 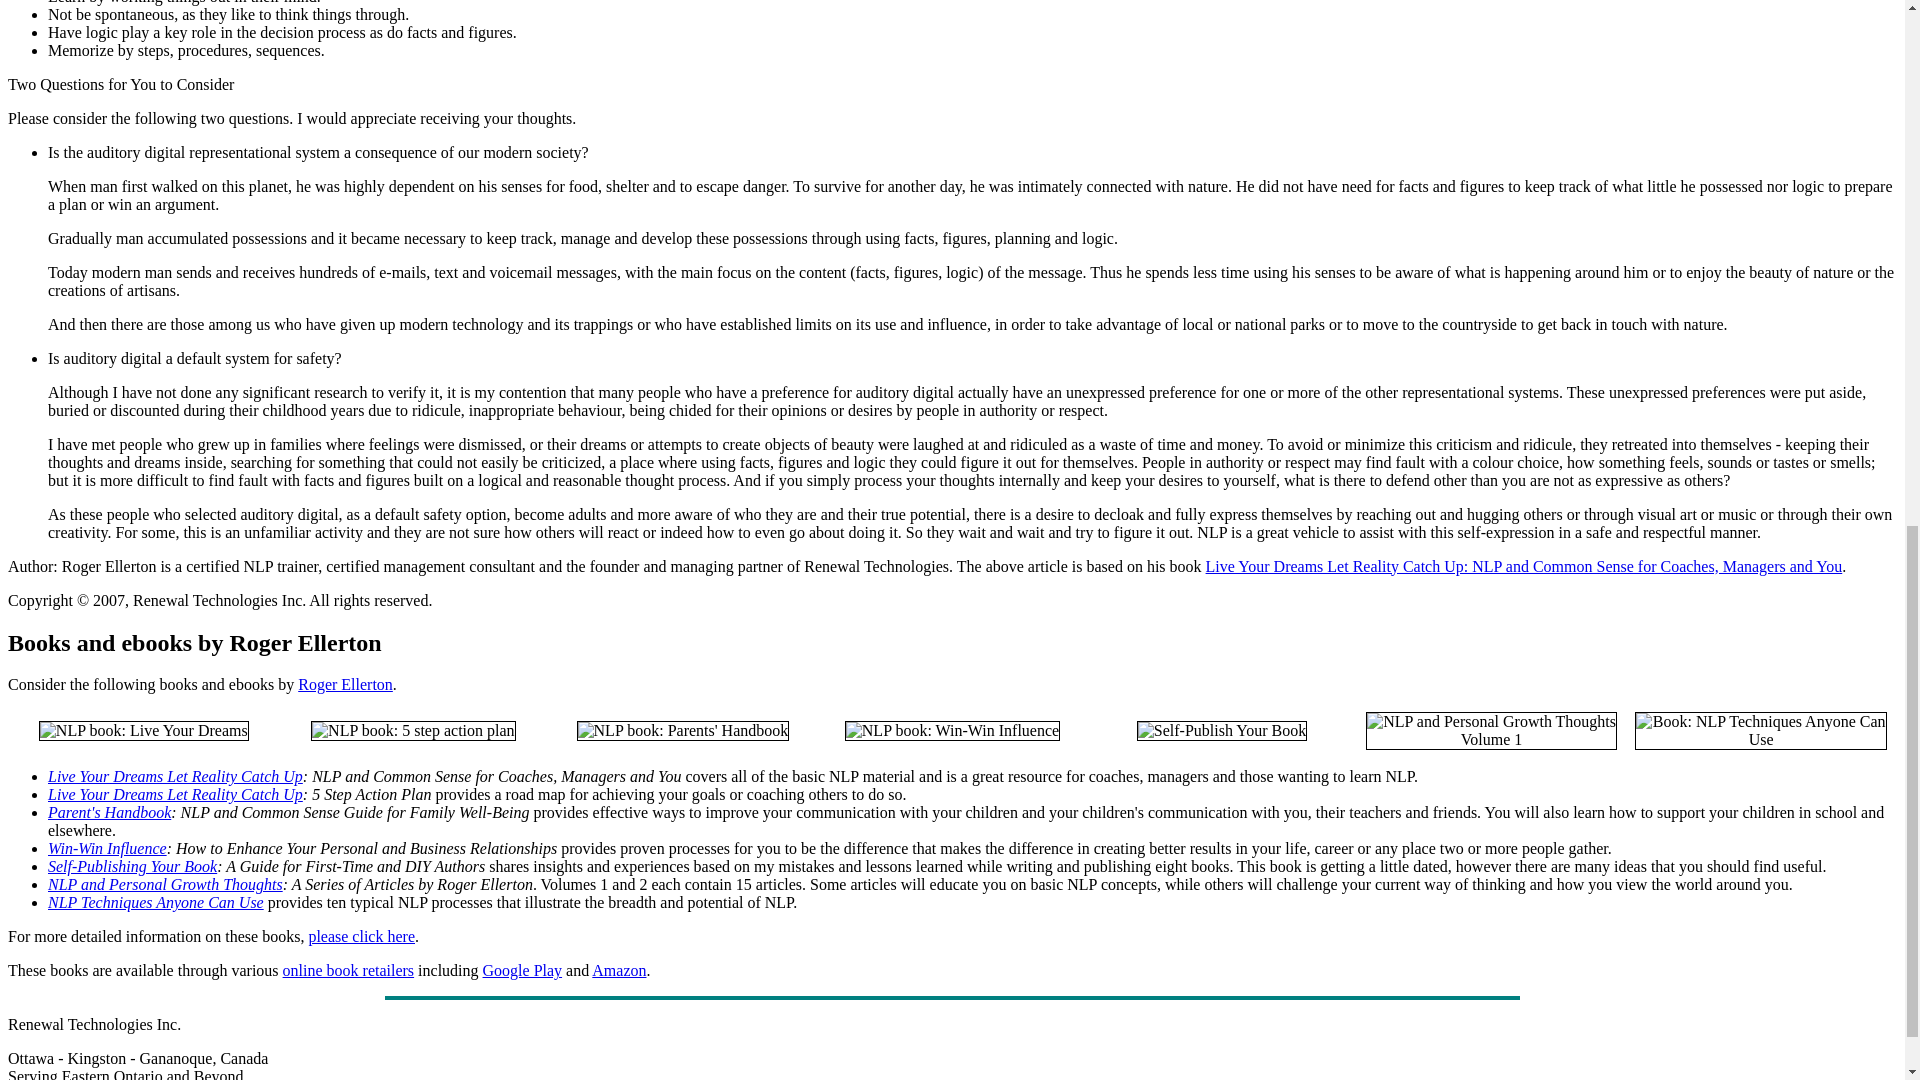 What do you see at coordinates (132, 866) in the screenshot?
I see `Self-Publishing Your Book` at bounding box center [132, 866].